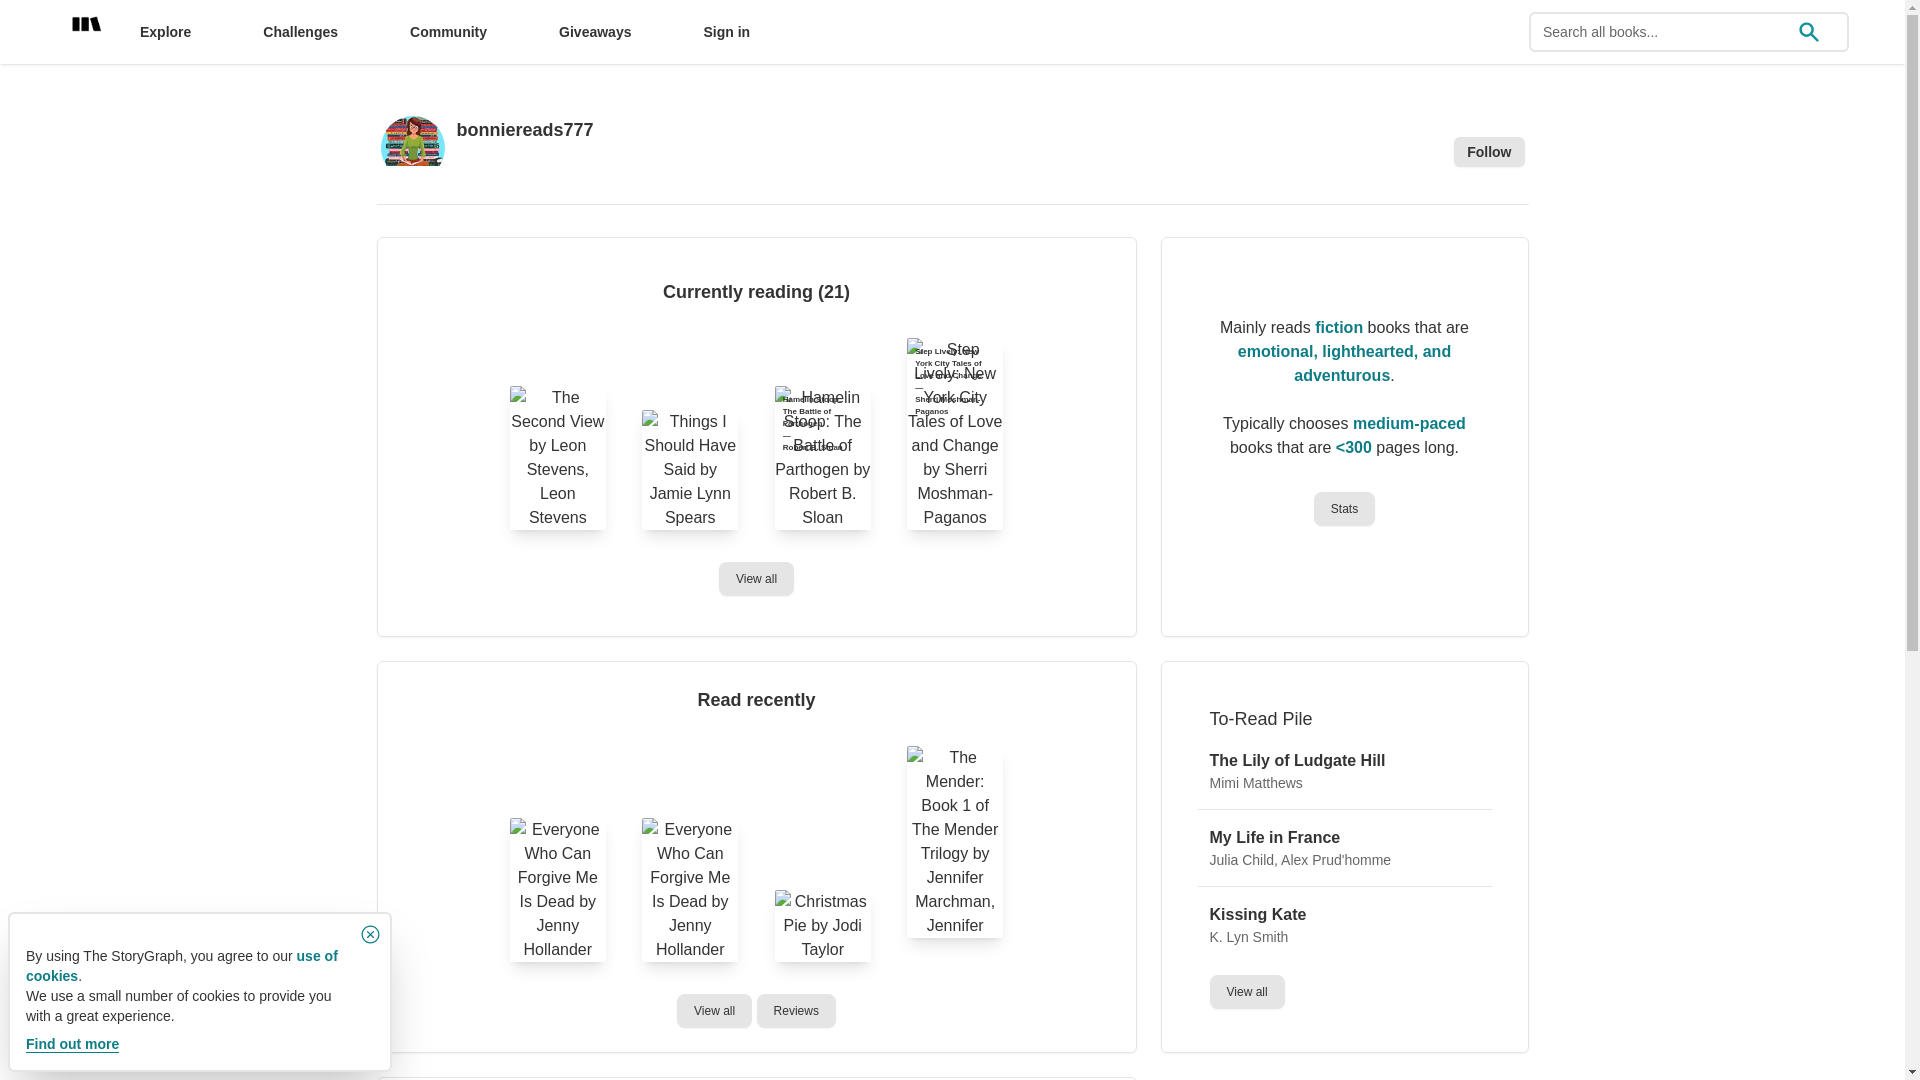  I want to click on My Life in France, so click(1274, 837).